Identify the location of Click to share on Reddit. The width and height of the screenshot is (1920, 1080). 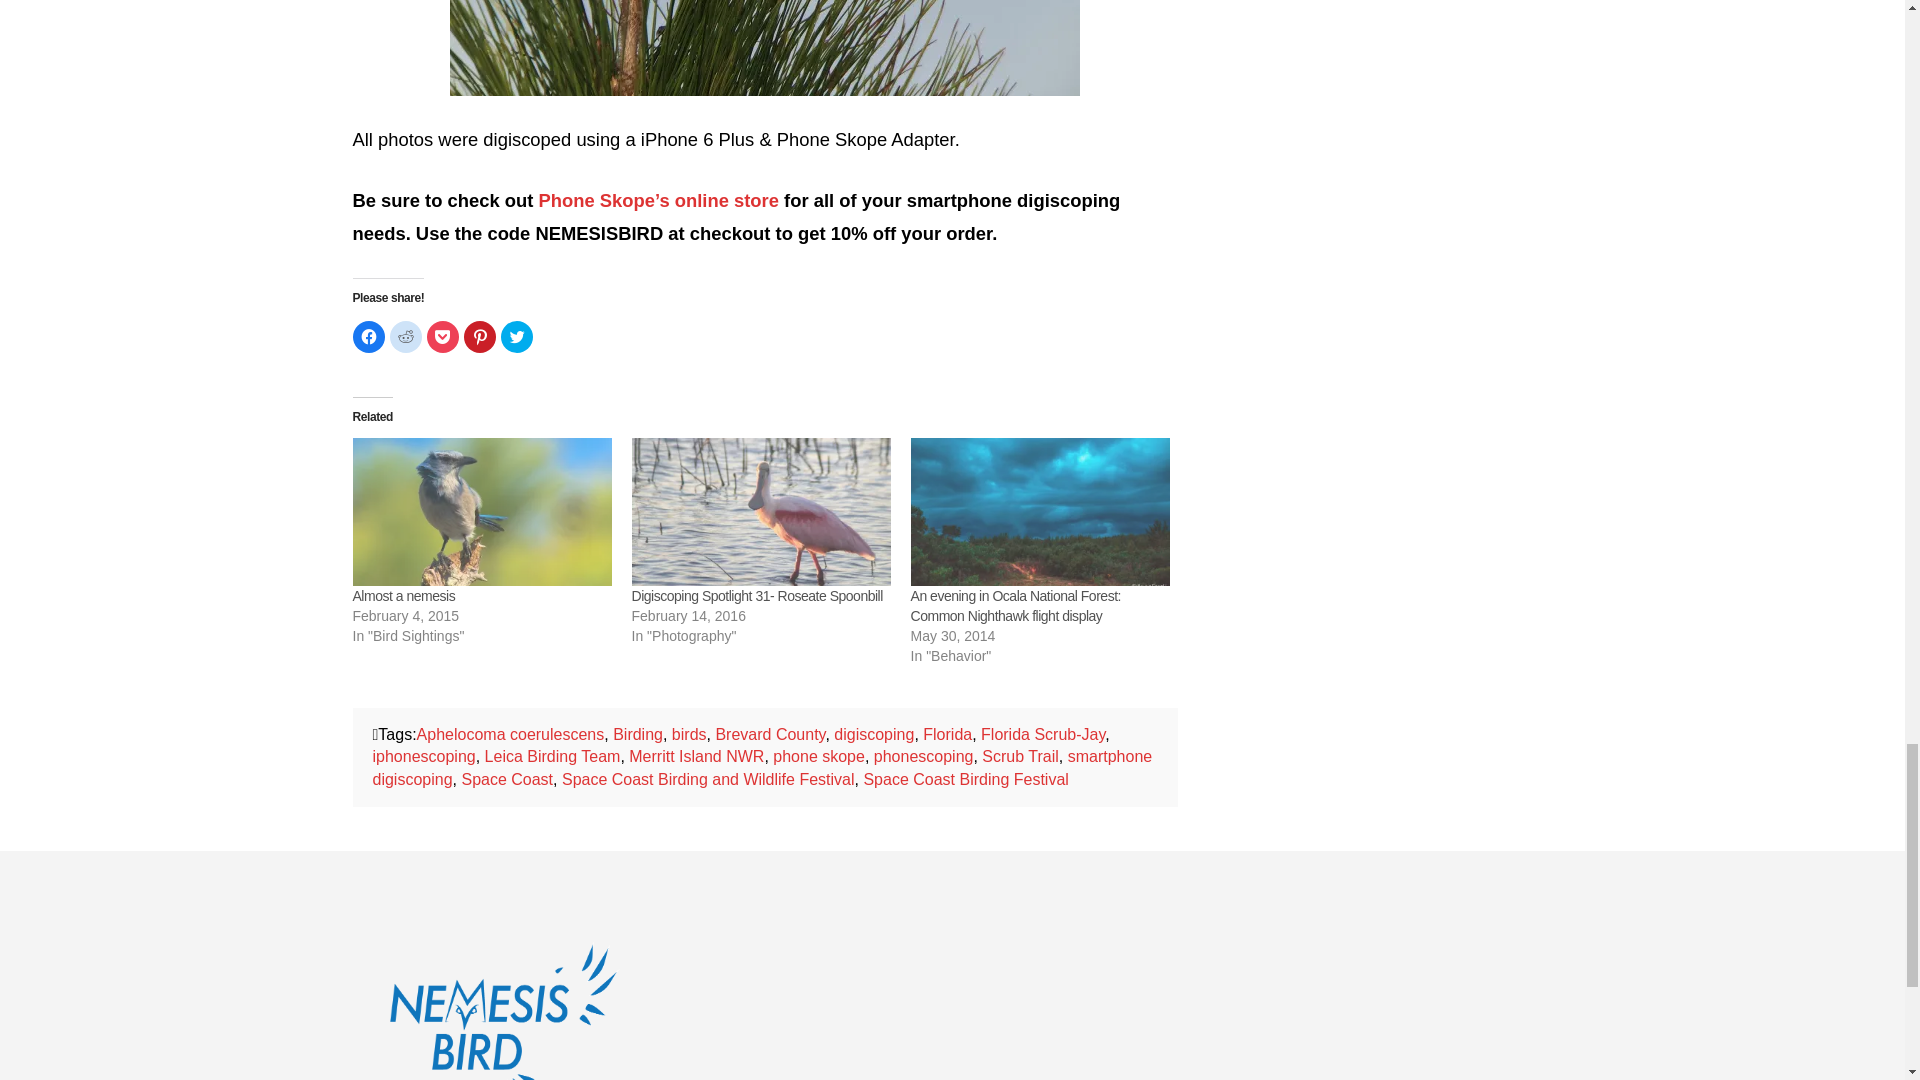
(406, 336).